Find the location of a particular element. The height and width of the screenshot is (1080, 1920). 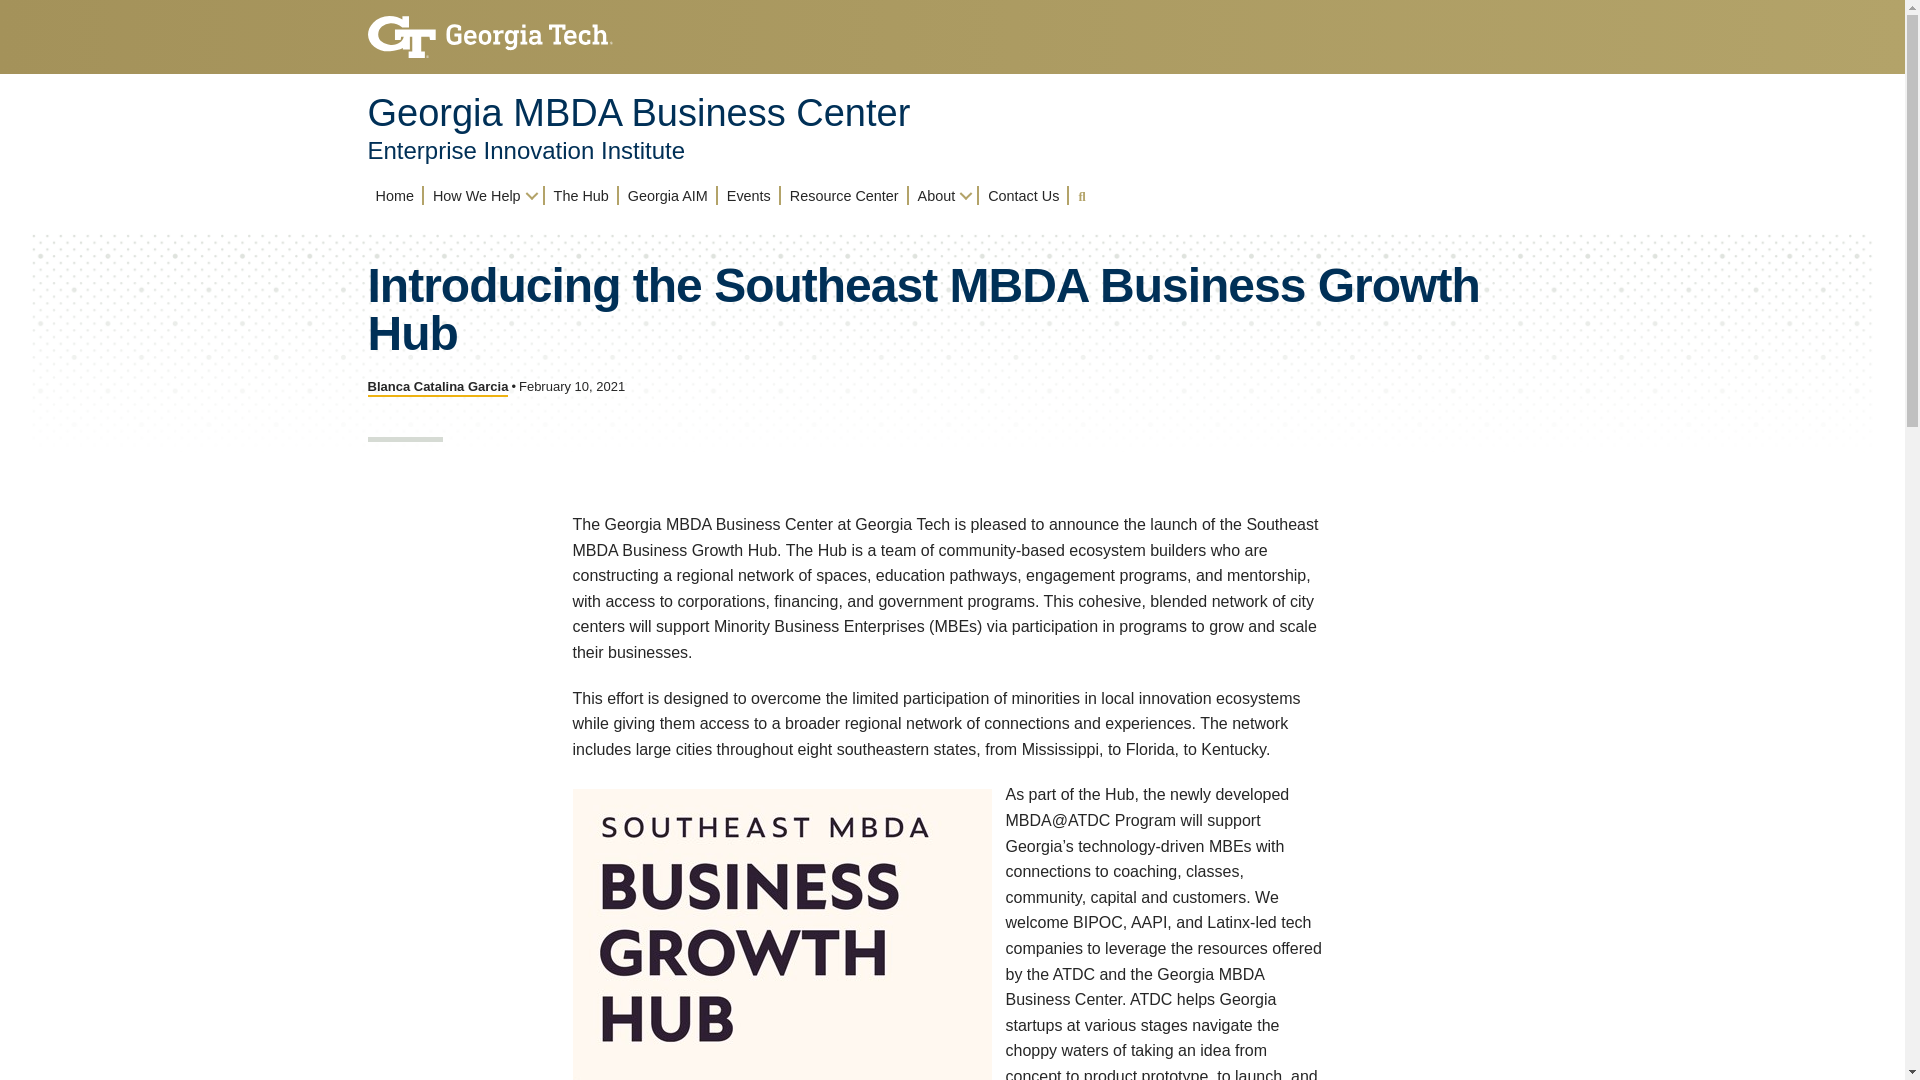

Resource Center is located at coordinates (844, 195).